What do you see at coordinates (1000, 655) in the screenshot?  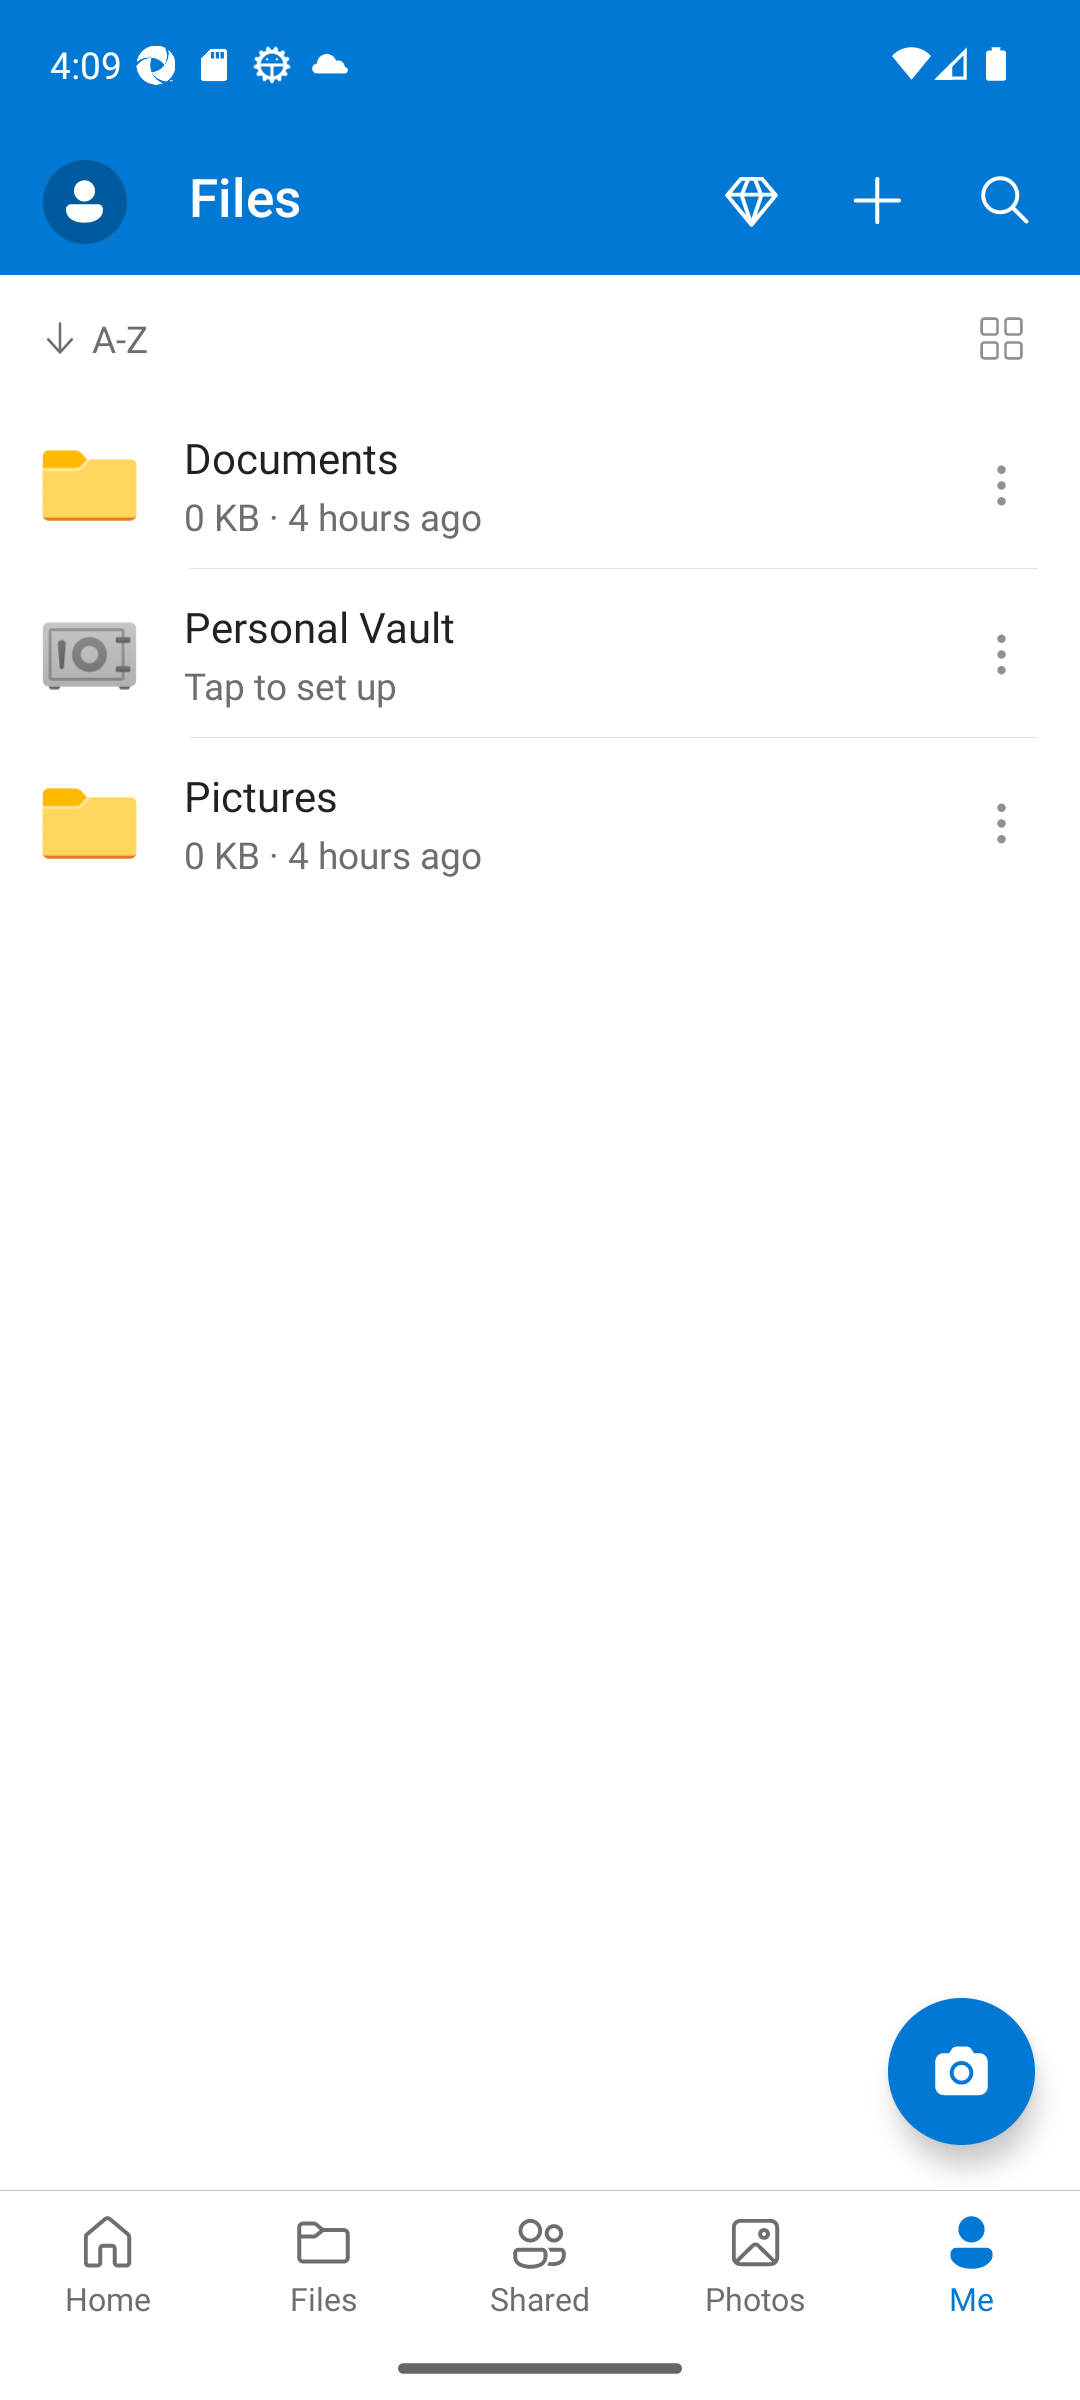 I see `Personal Vault commands` at bounding box center [1000, 655].